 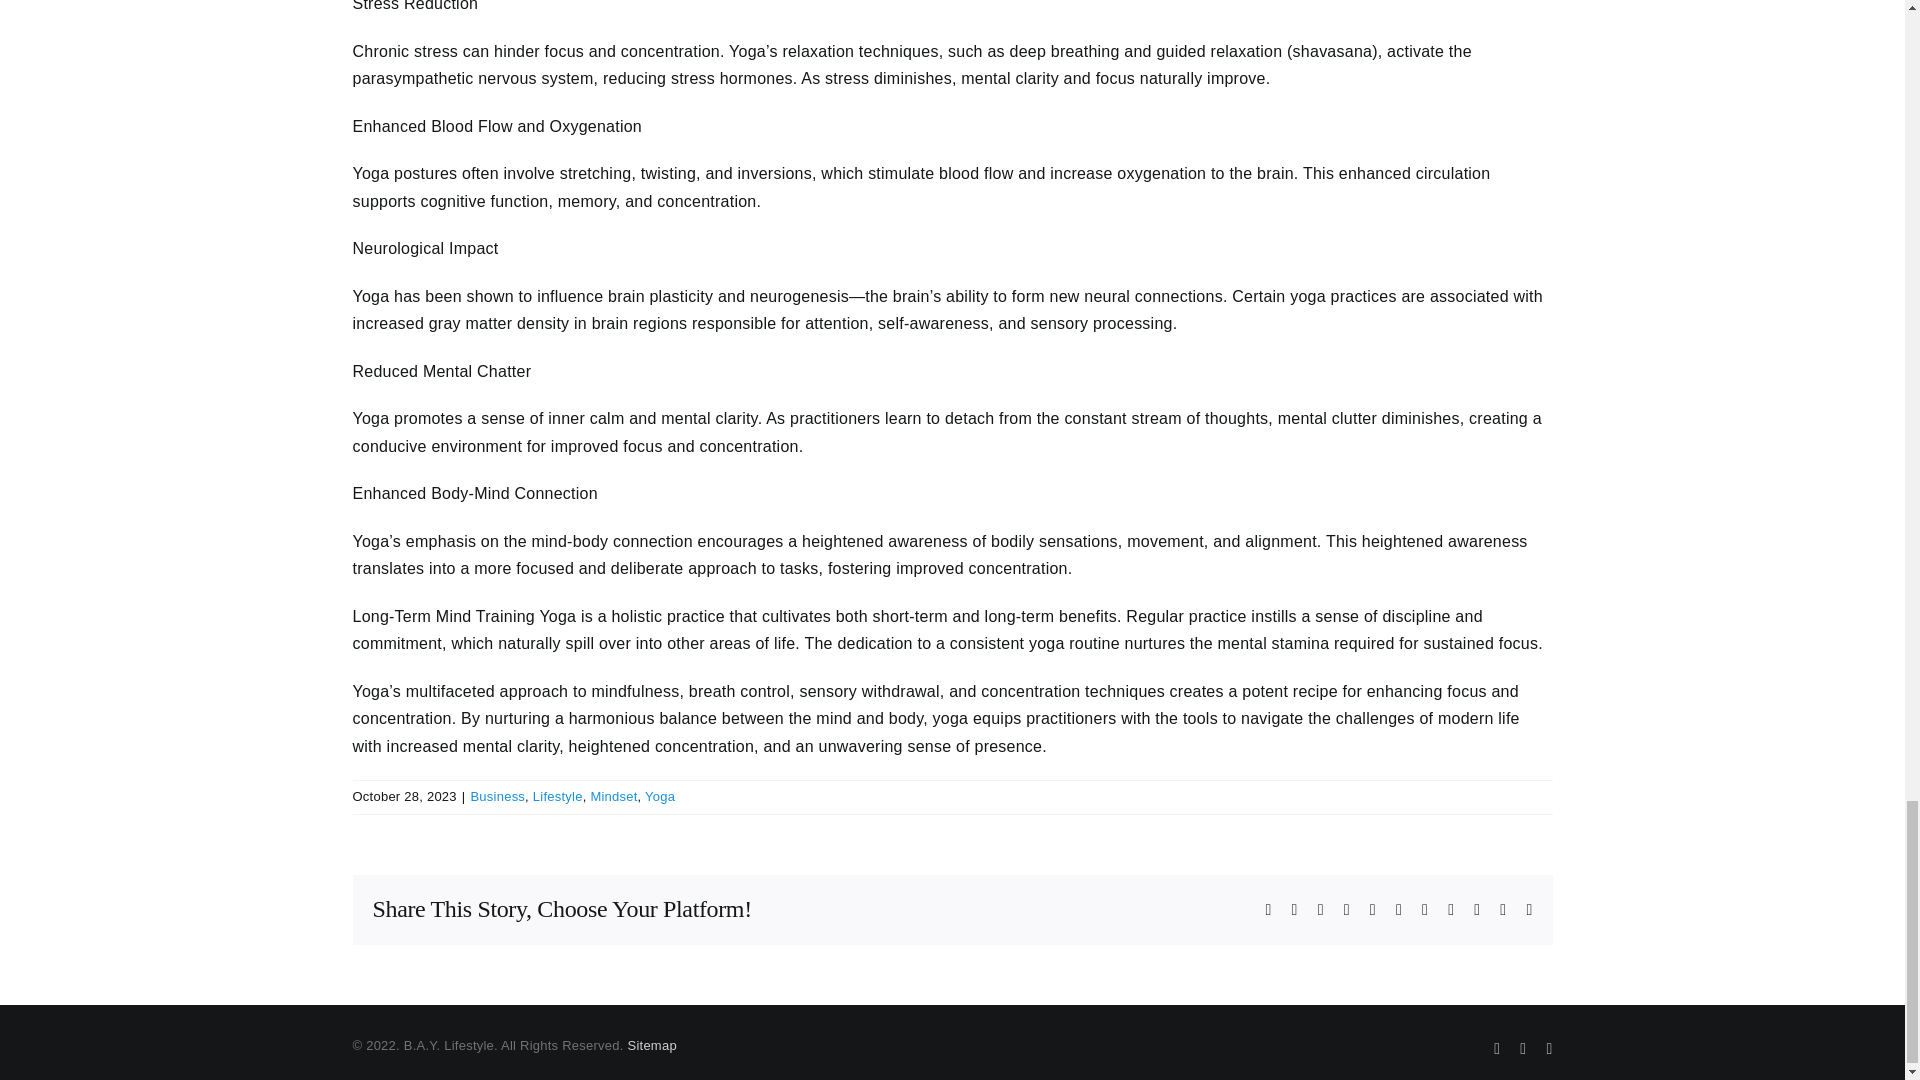 I want to click on Business, so click(x=497, y=796).